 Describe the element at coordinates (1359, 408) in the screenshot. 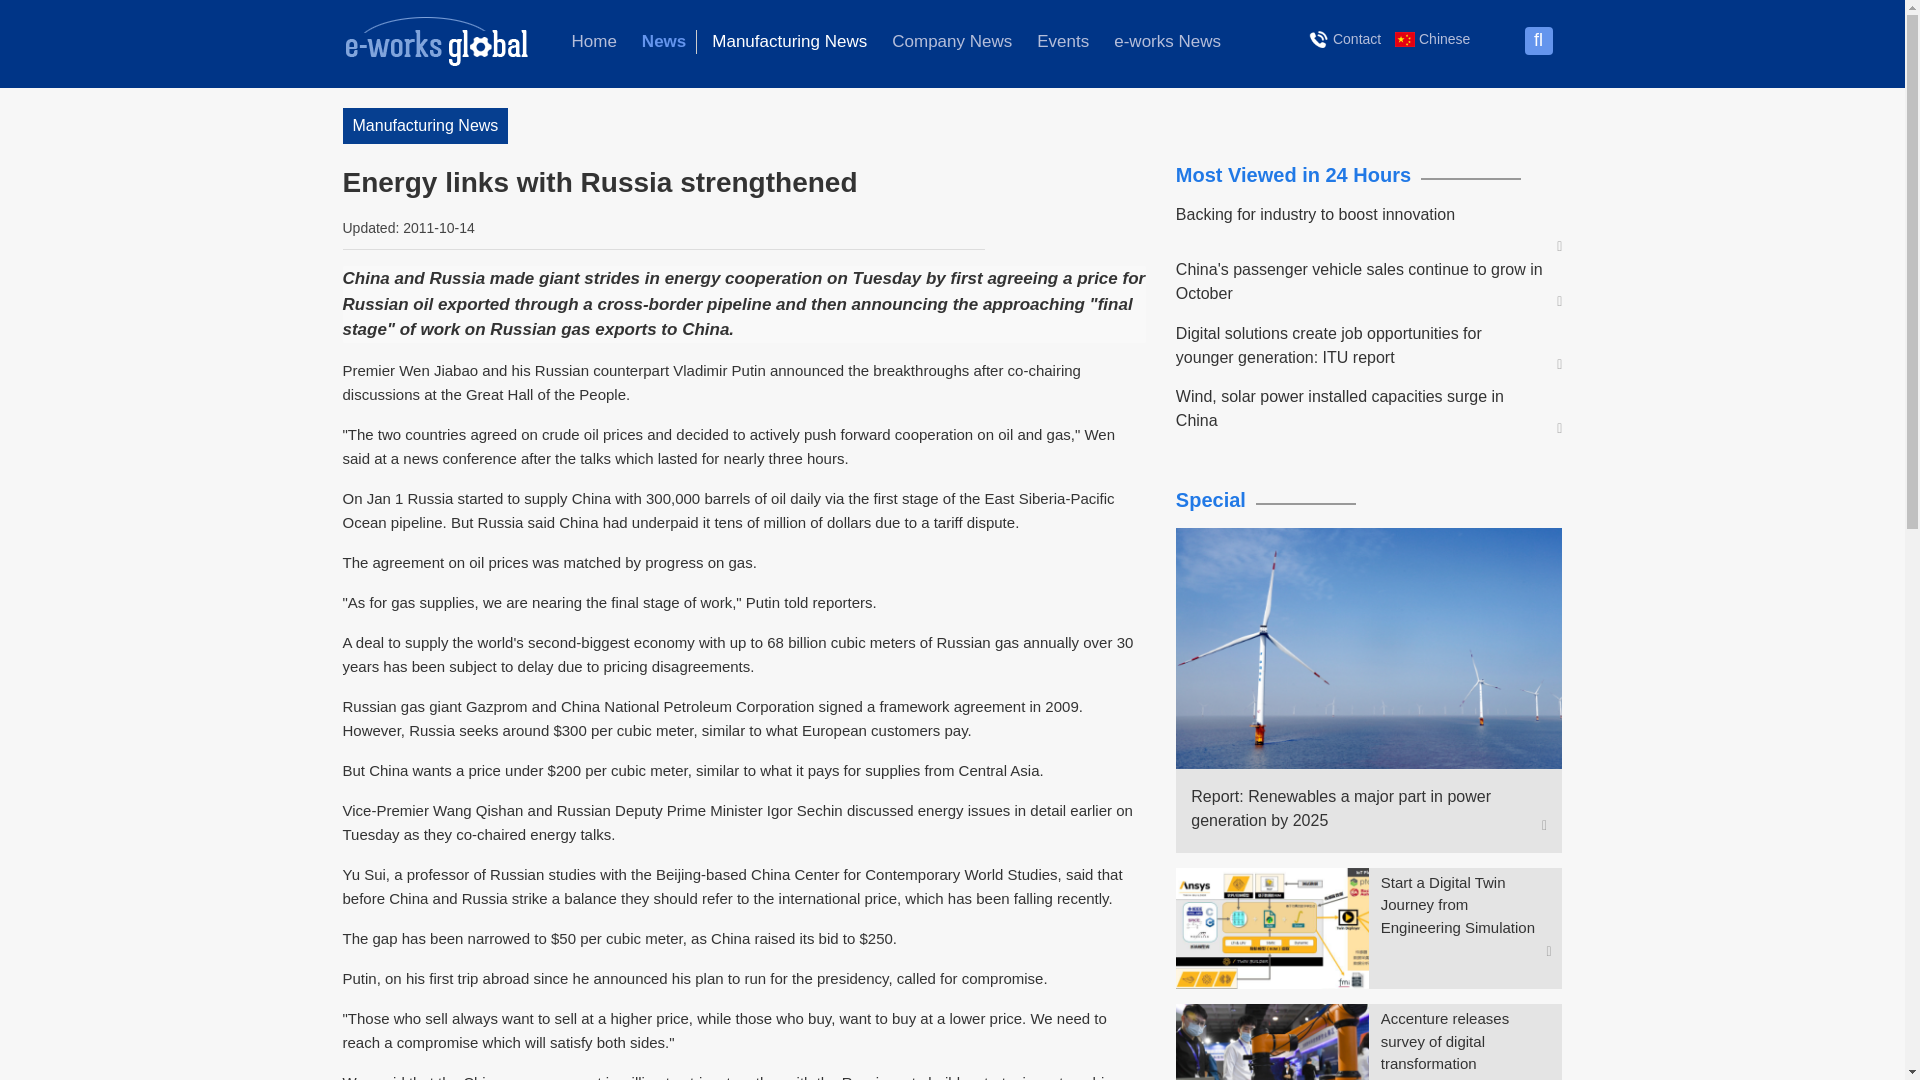

I see `Wind, solar power installed capacities surge in China` at that location.